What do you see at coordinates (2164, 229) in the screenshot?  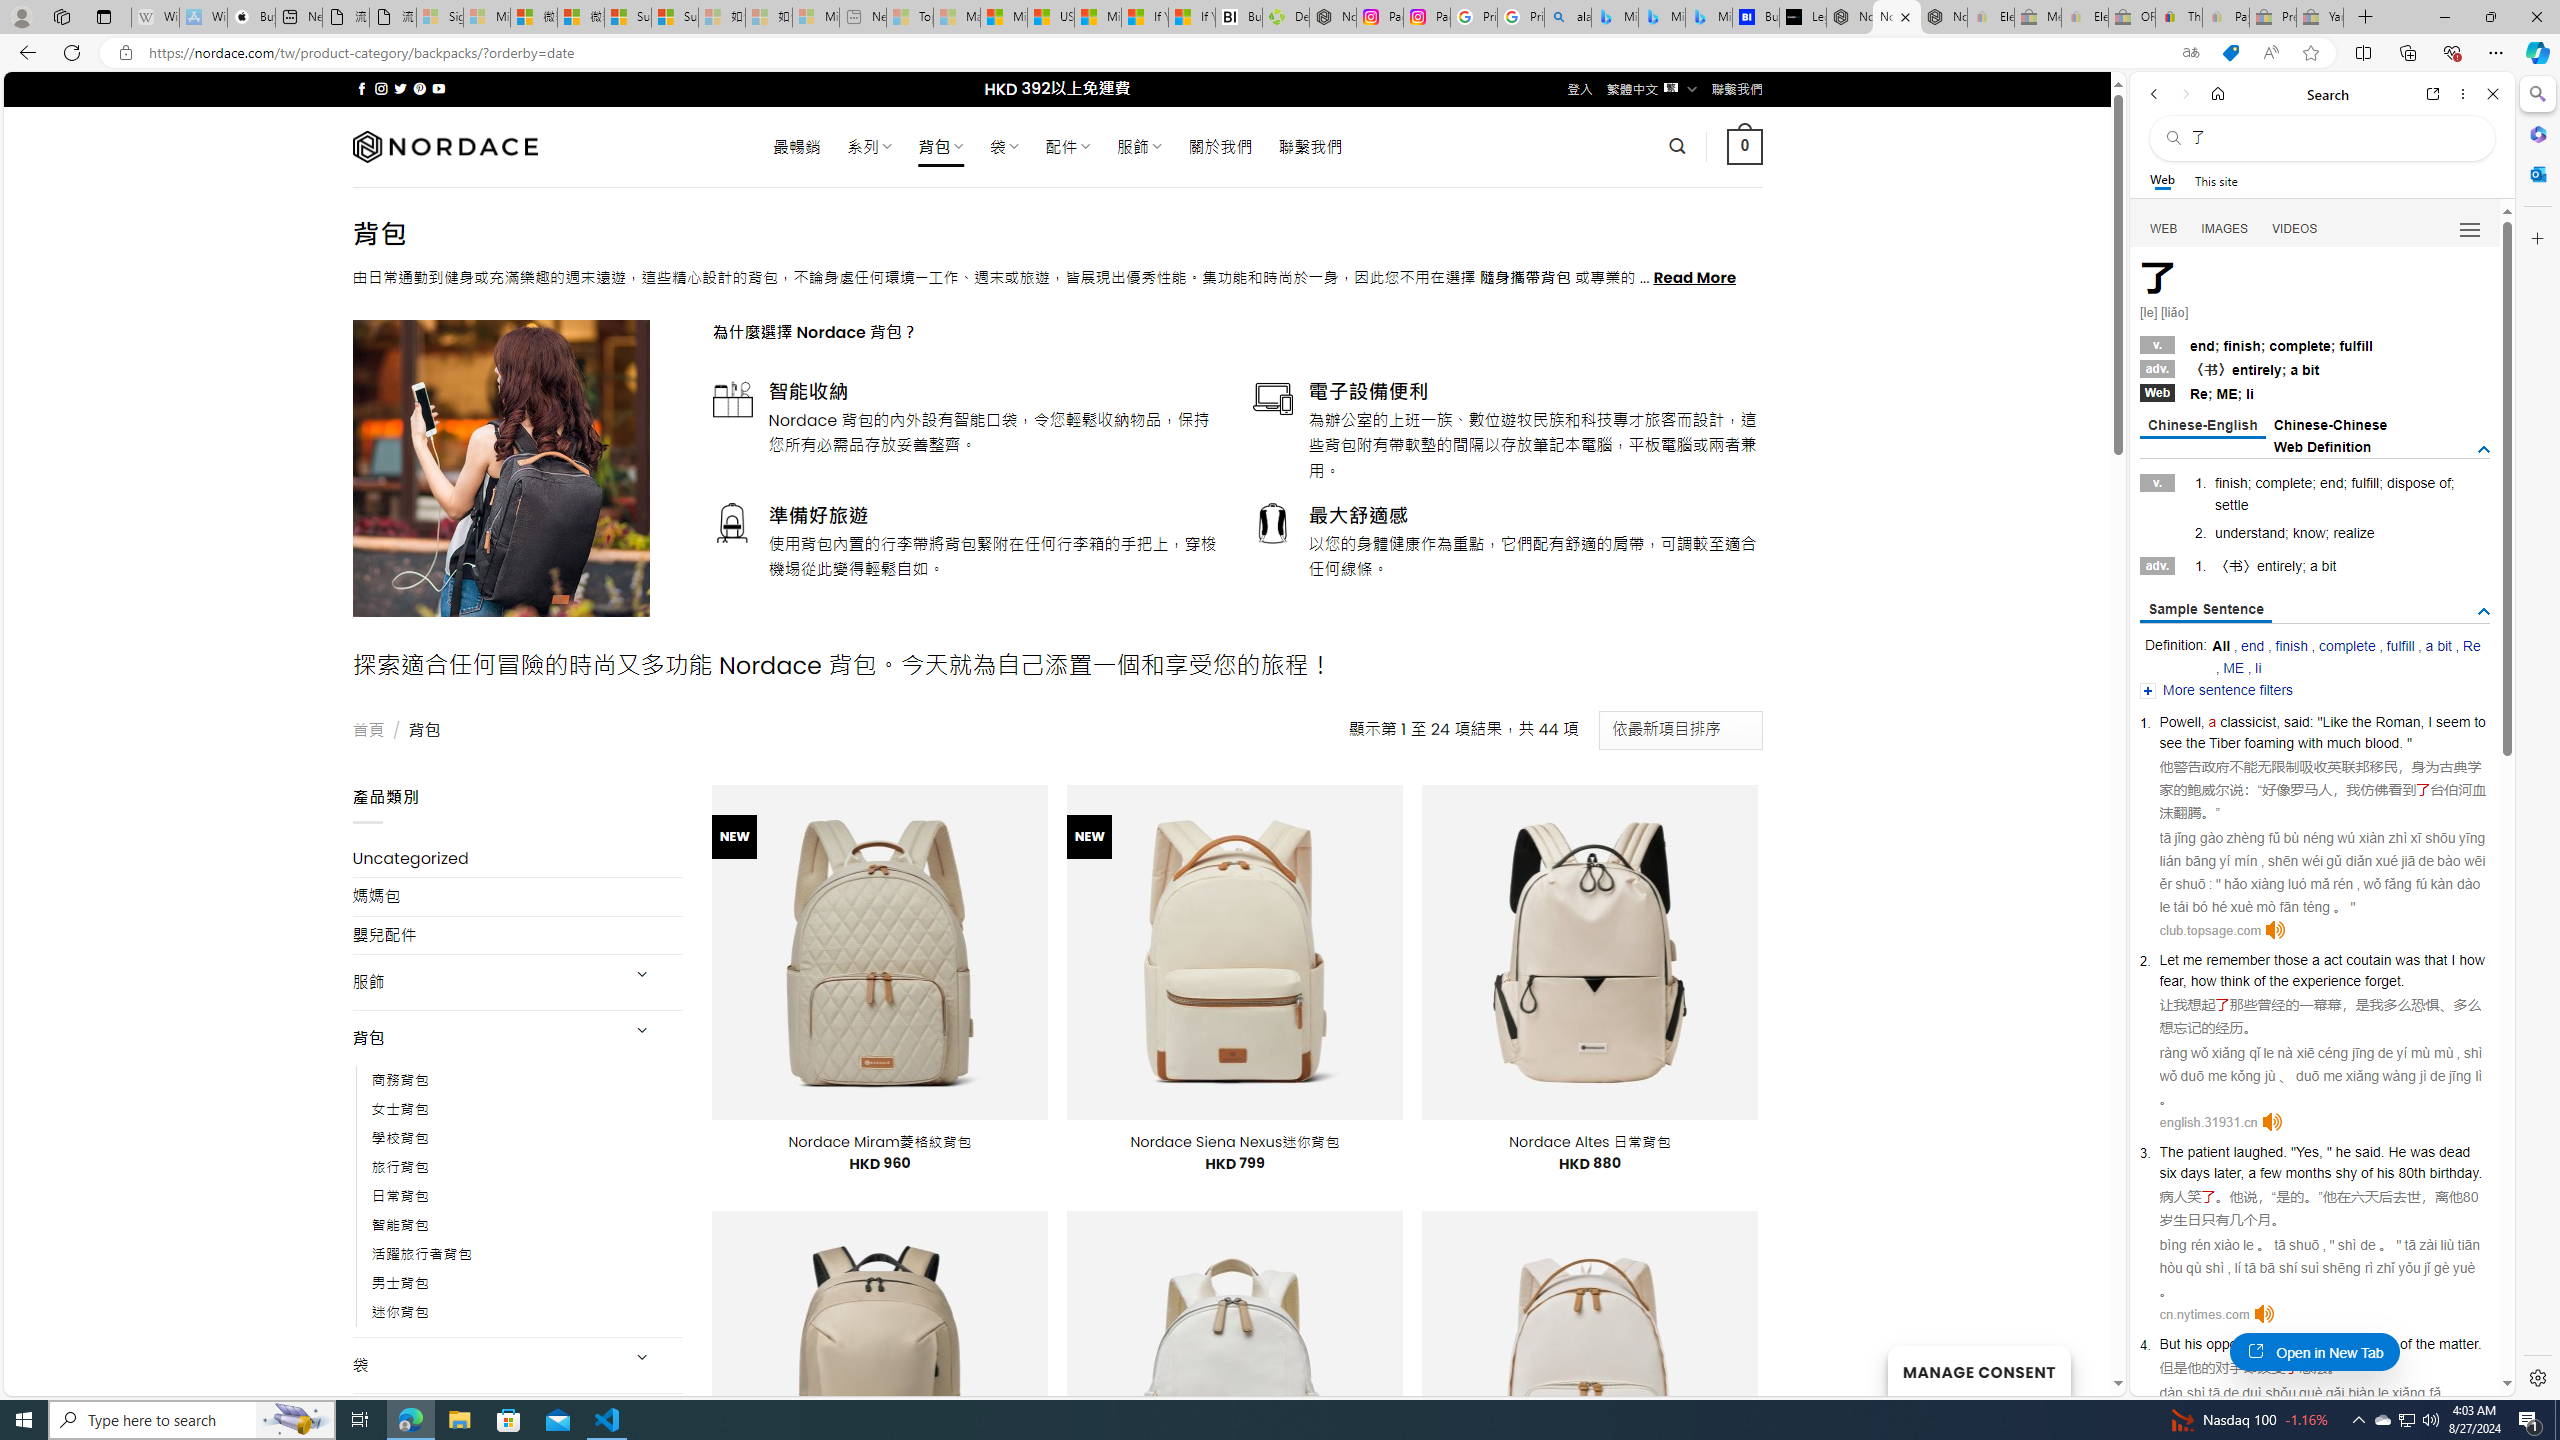 I see `WEB` at bounding box center [2164, 229].